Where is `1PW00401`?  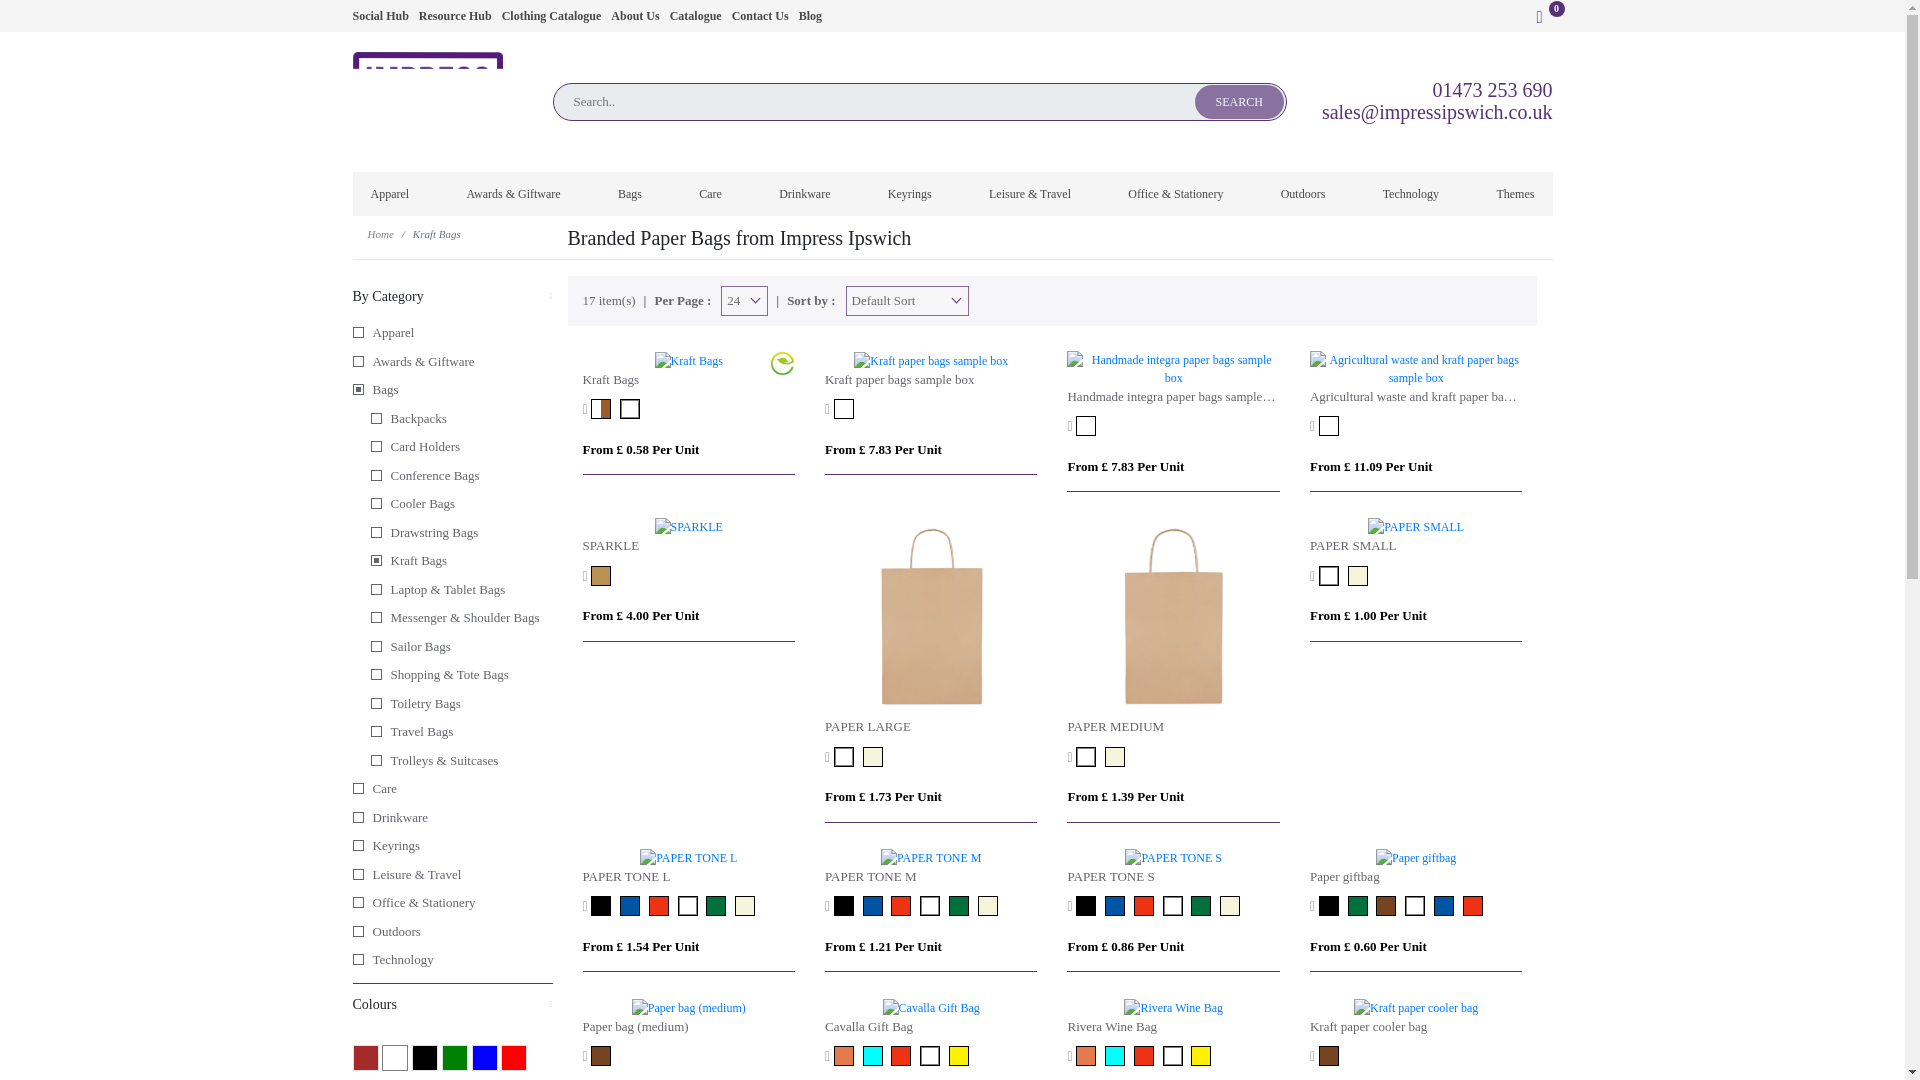
1PW00401 is located at coordinates (1088, 426).